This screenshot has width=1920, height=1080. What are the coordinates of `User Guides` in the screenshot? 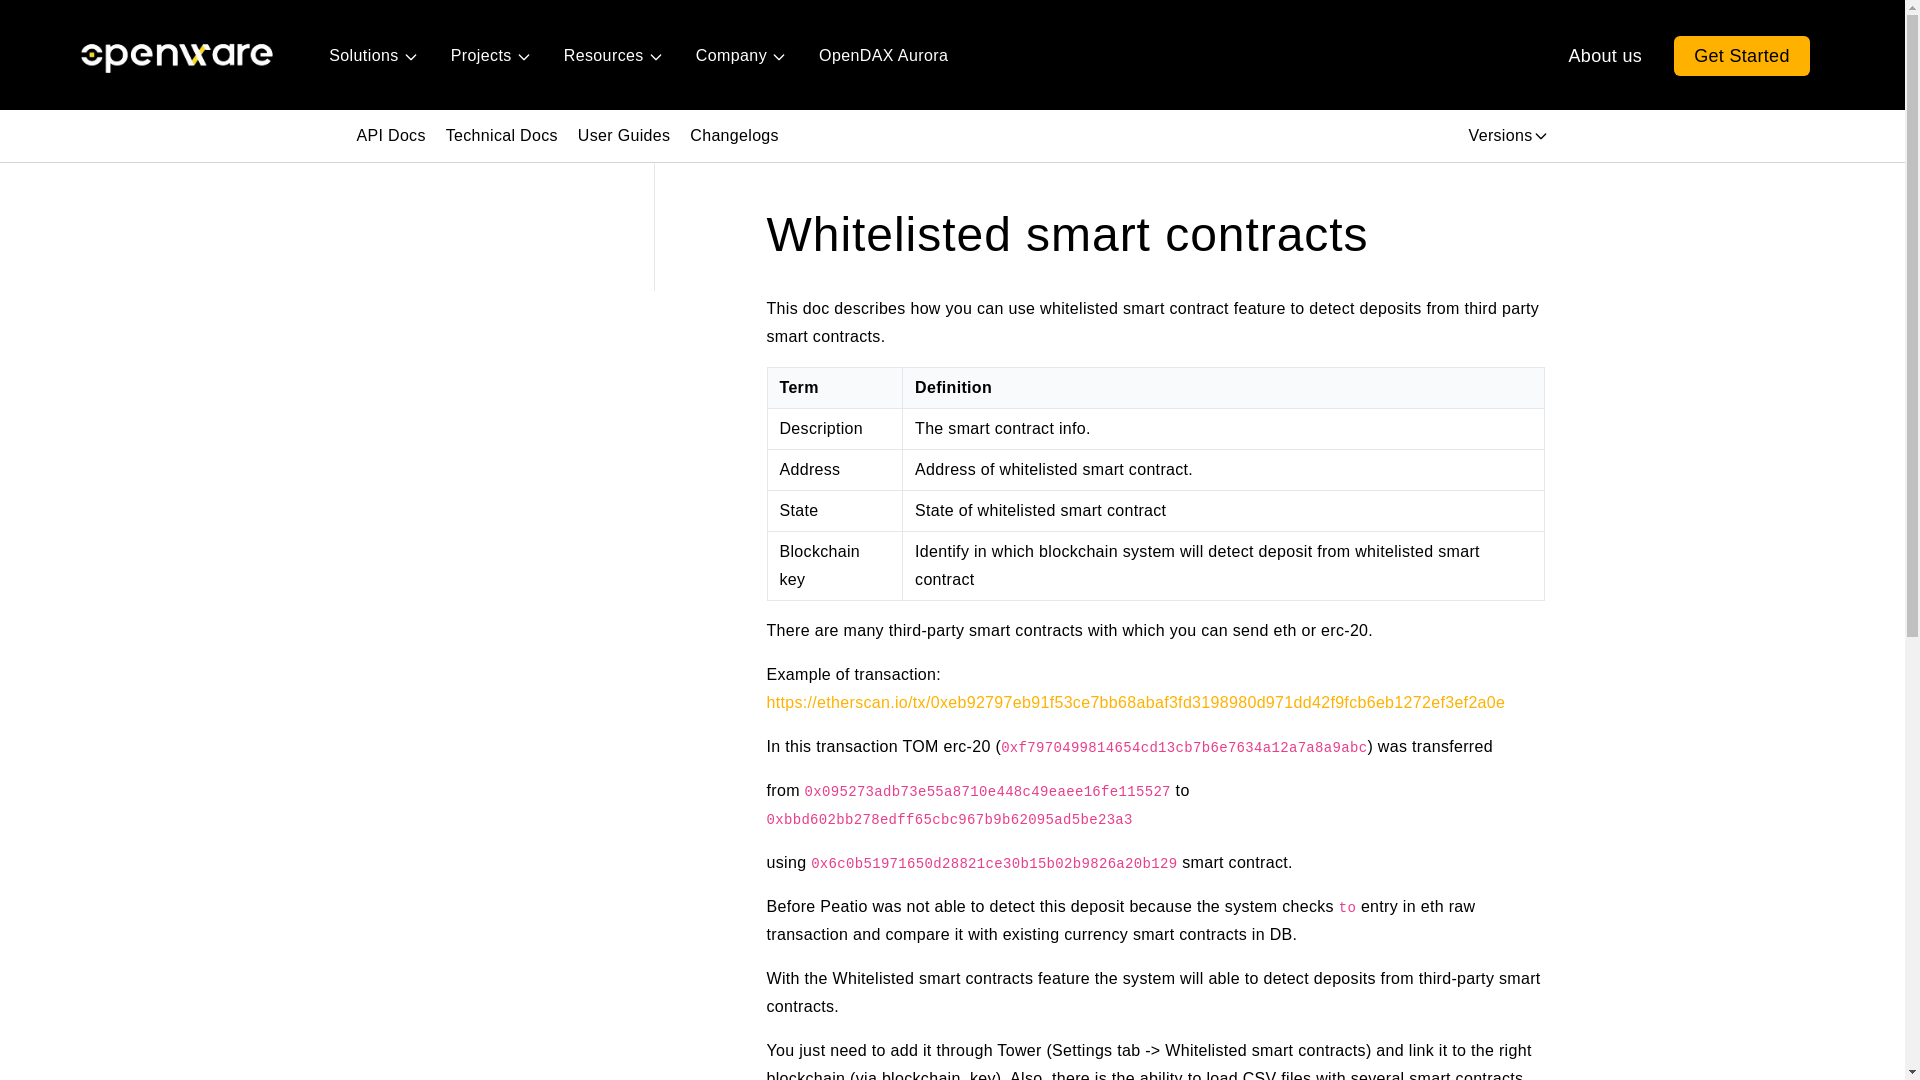 It's located at (624, 136).